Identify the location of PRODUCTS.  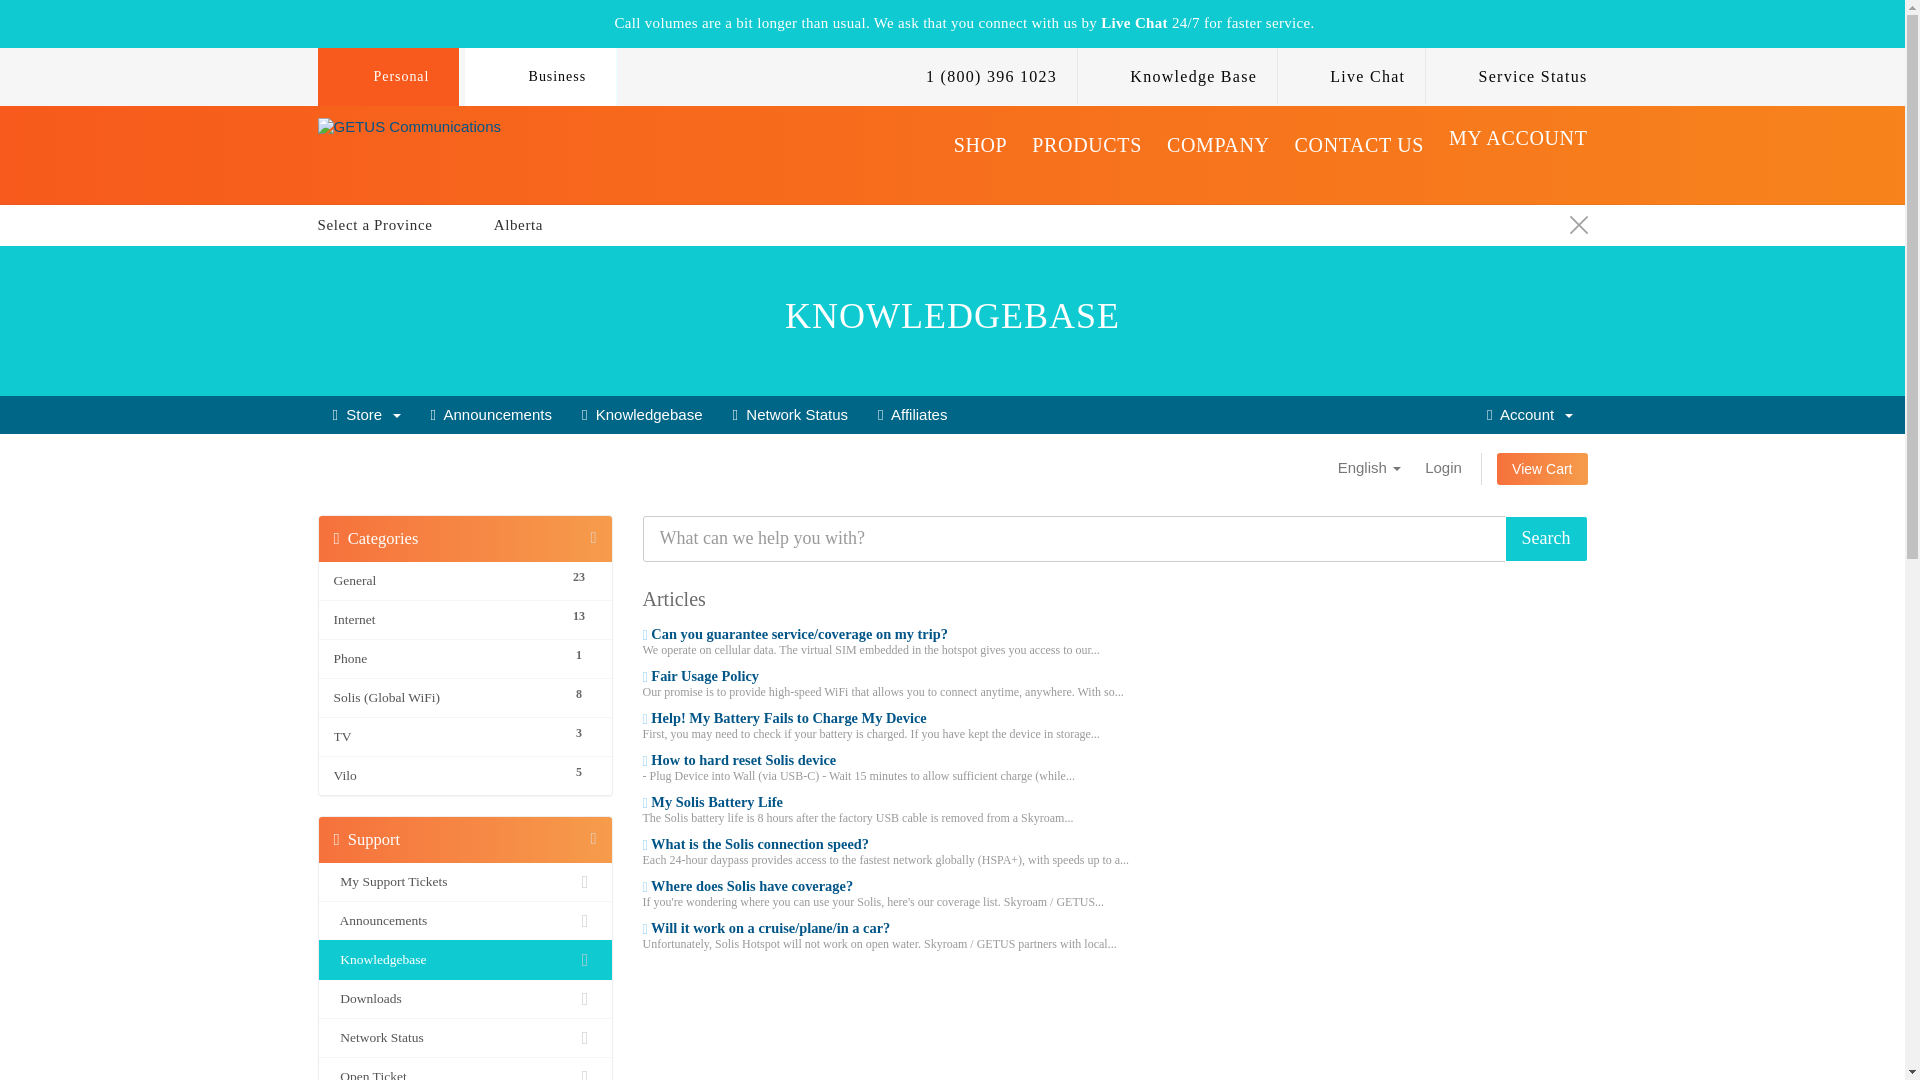
(1087, 158).